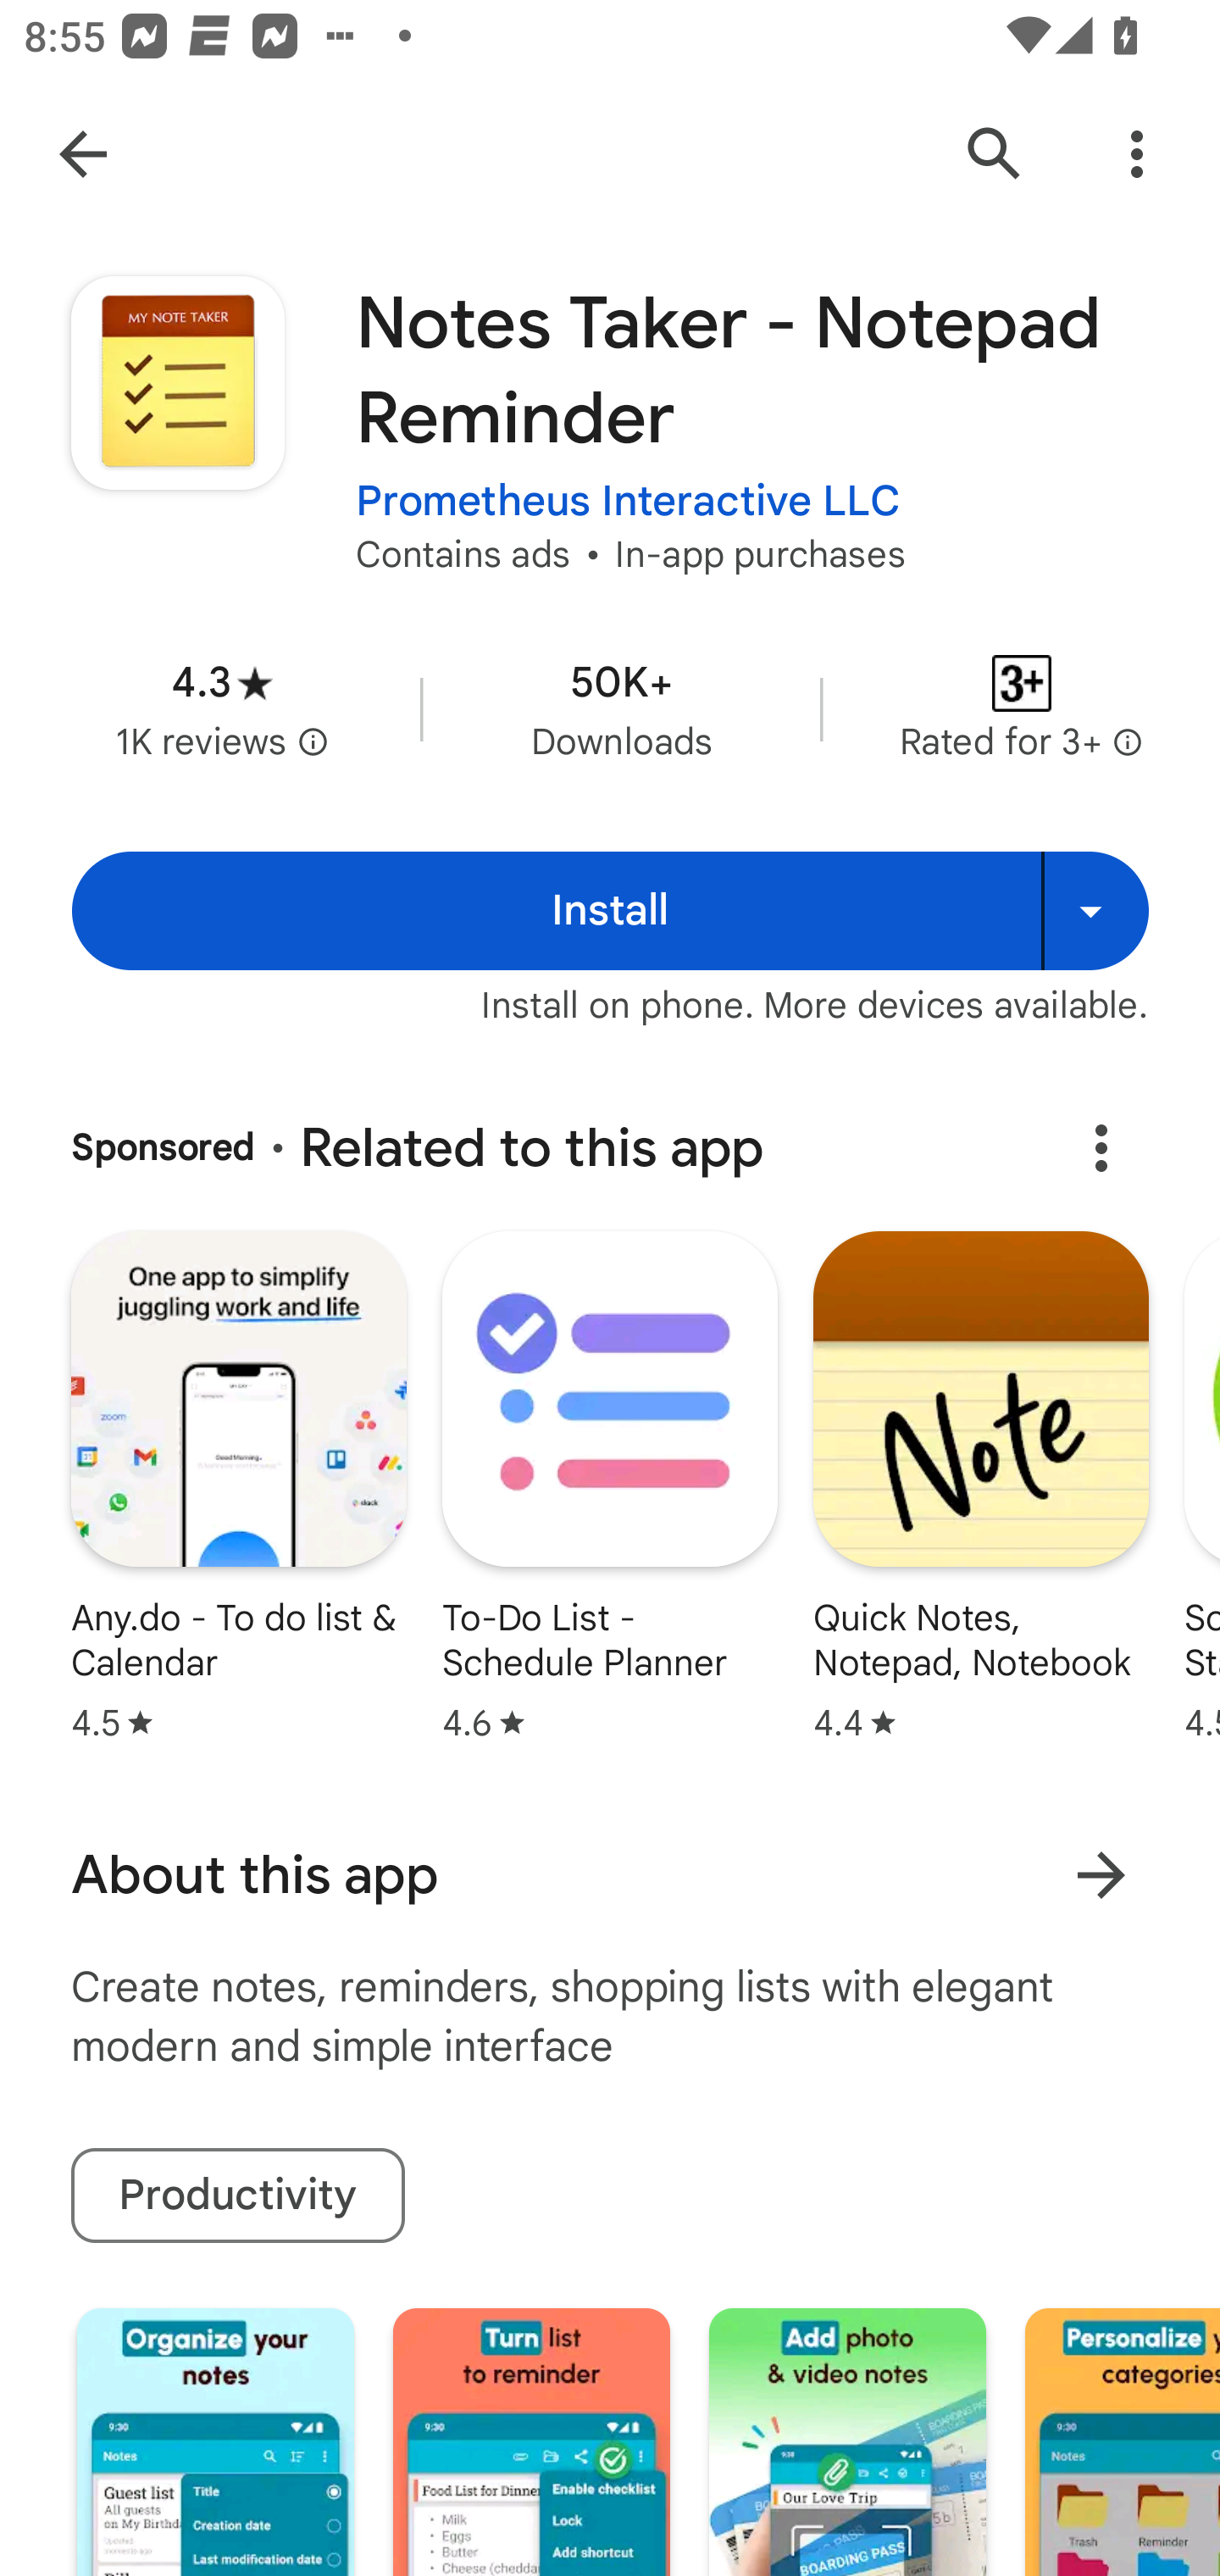  What do you see at coordinates (1122, 2442) in the screenshot?
I see `Screenshot "4" of "8"` at bounding box center [1122, 2442].